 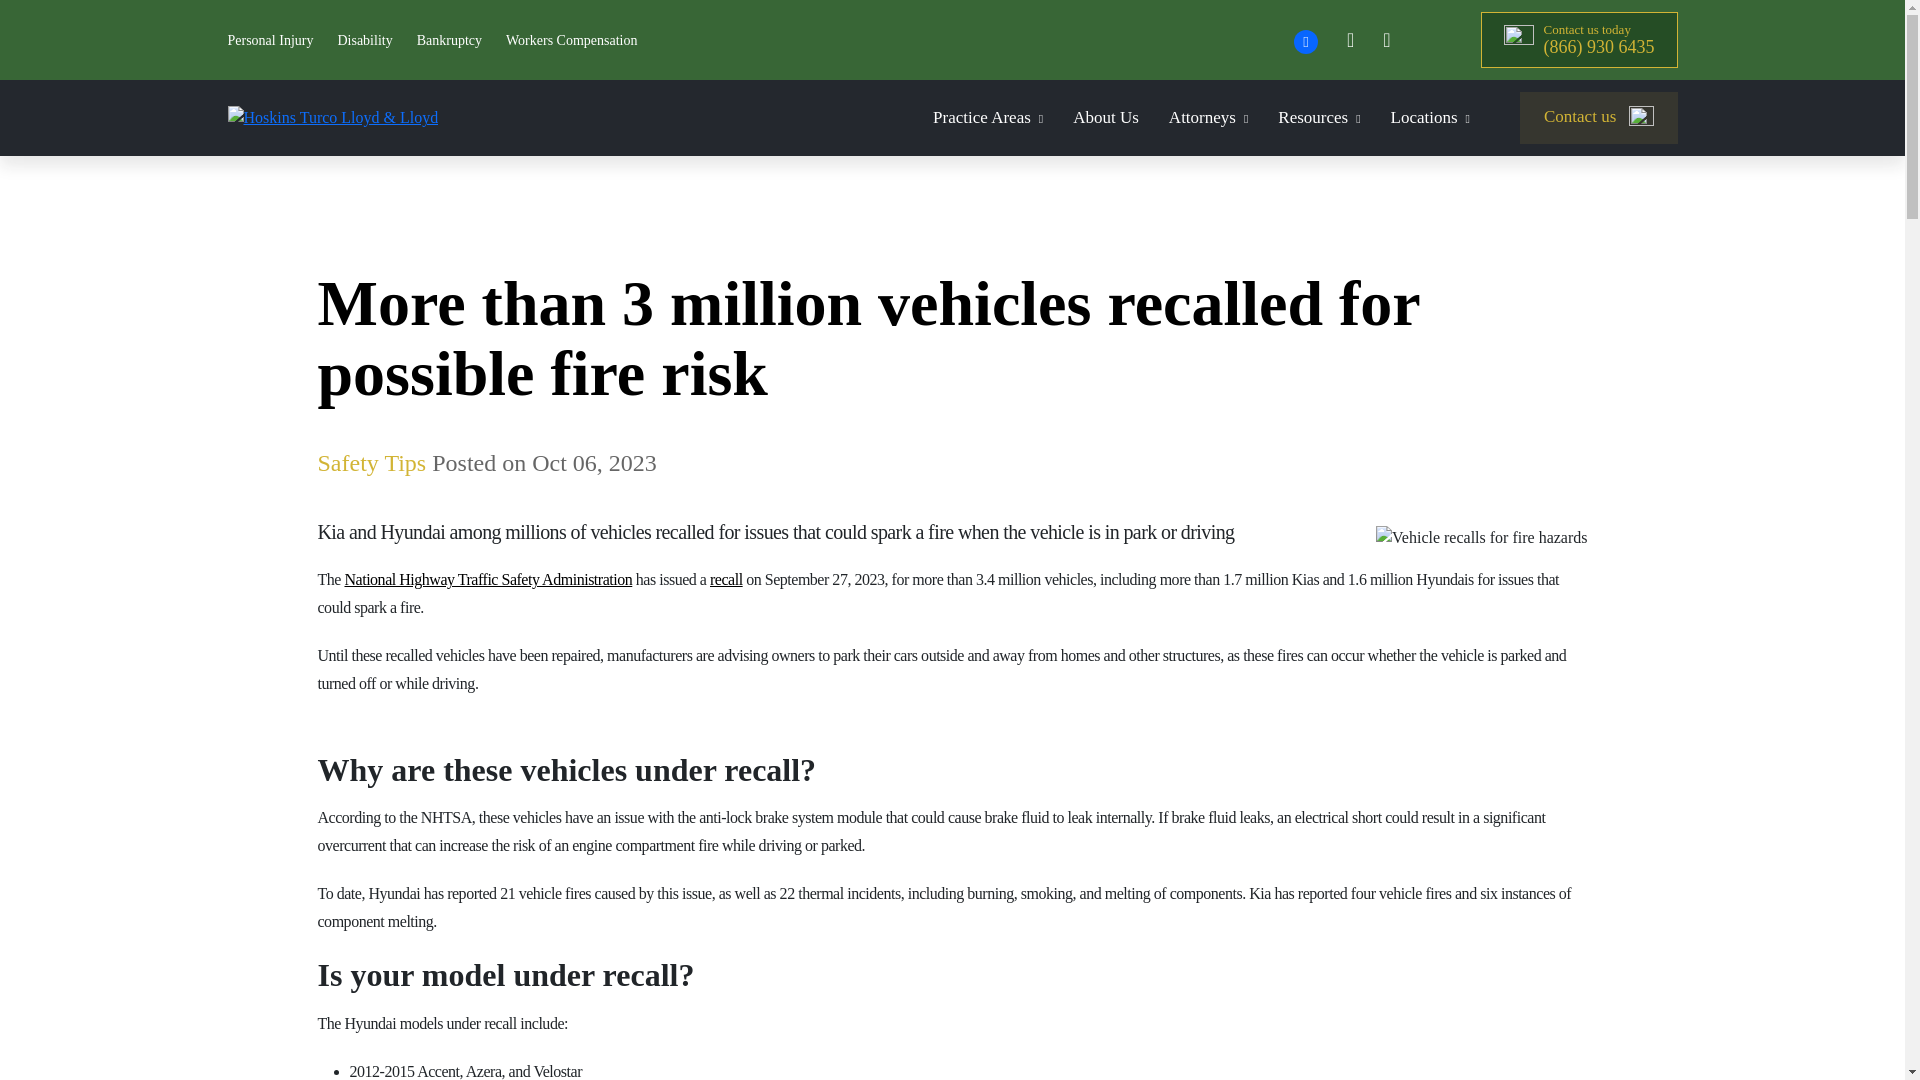 What do you see at coordinates (271, 40) in the screenshot?
I see `Personal Injury` at bounding box center [271, 40].